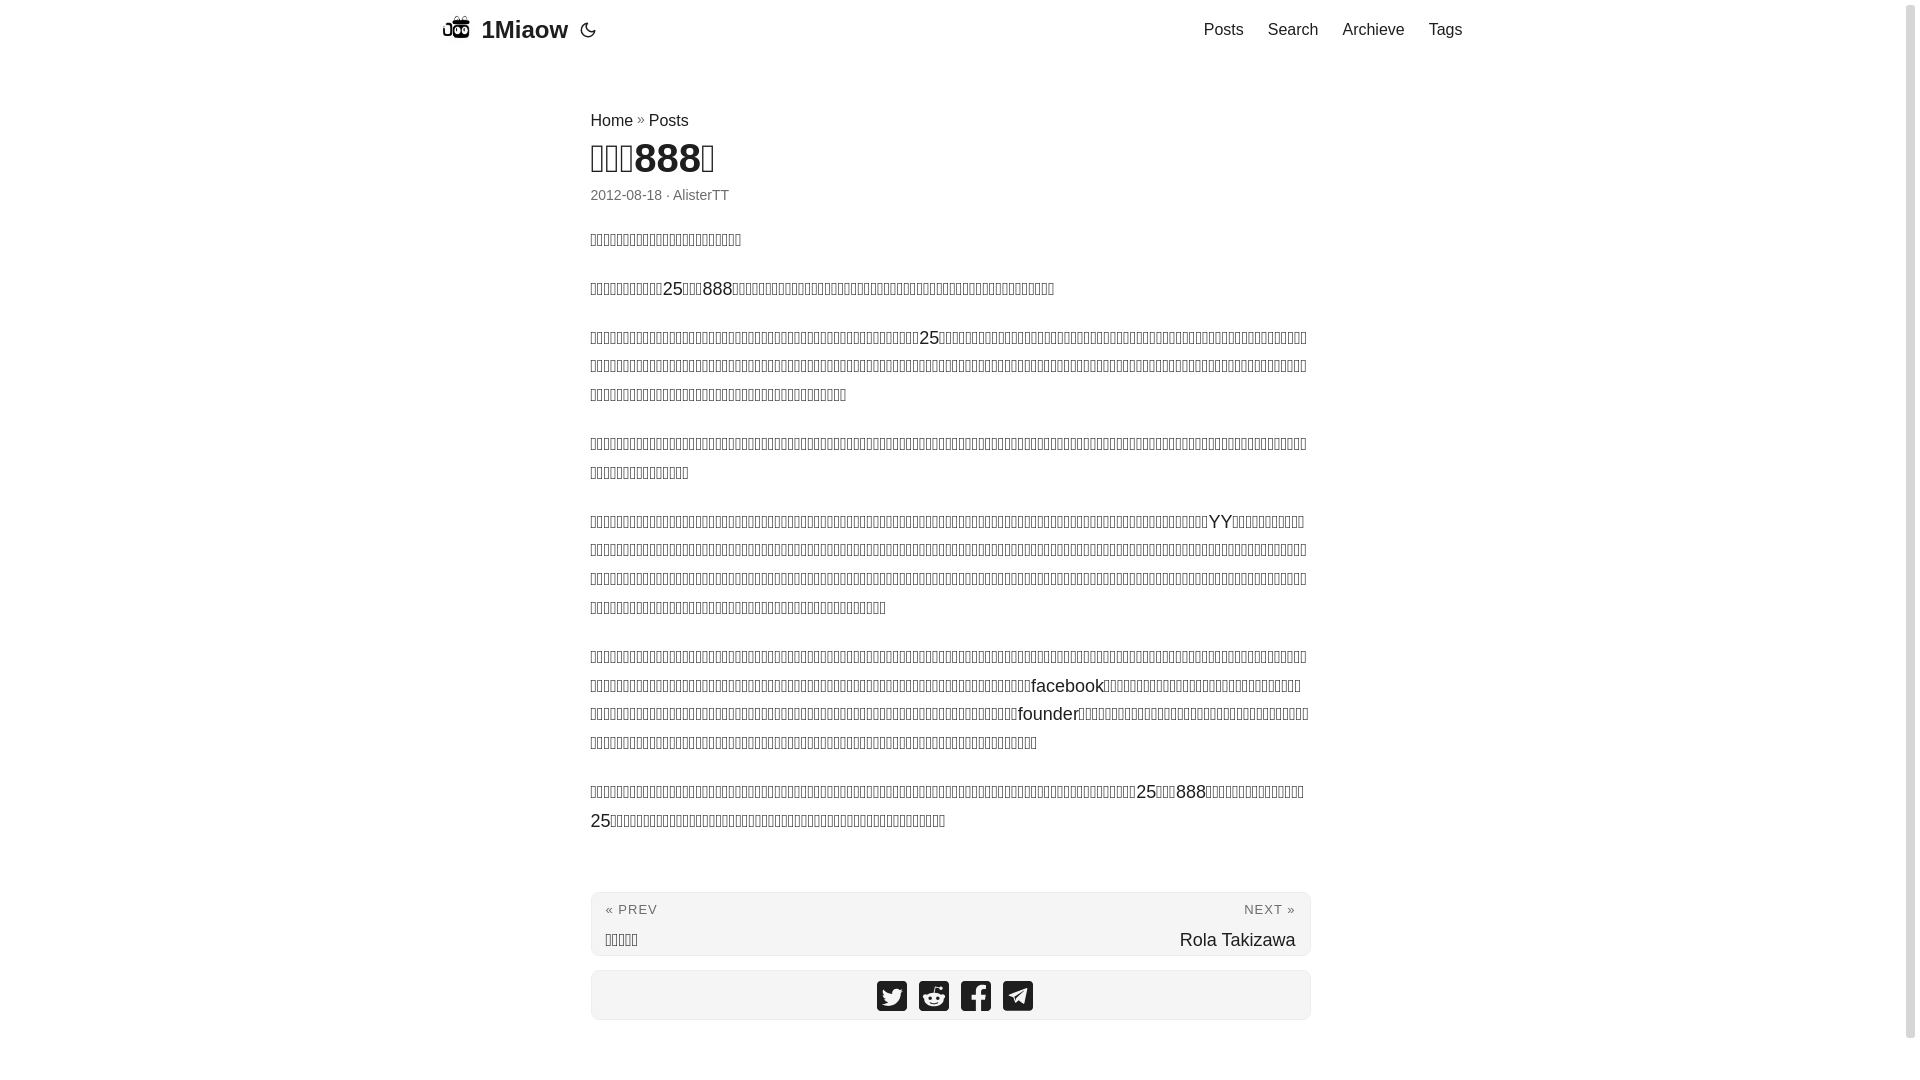  Describe the element at coordinates (669, 121) in the screenshot. I see `Posts` at that location.